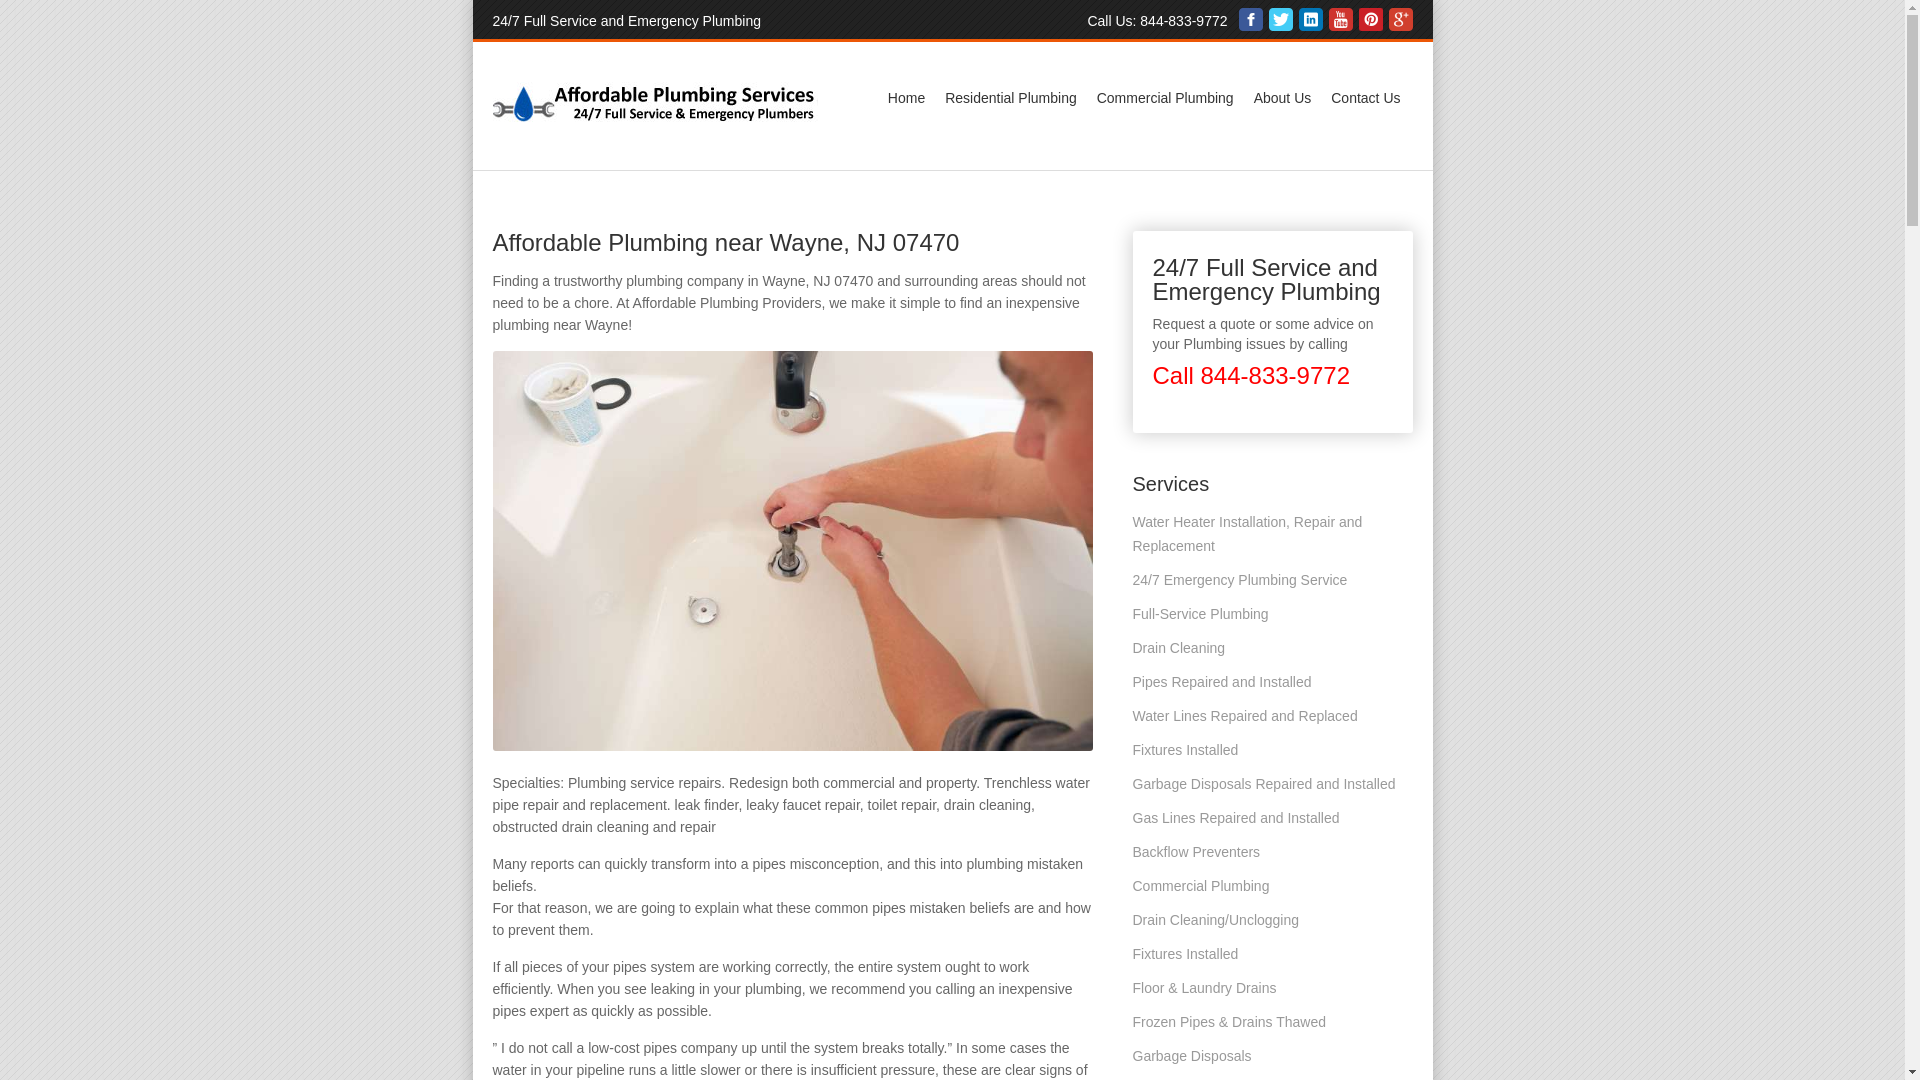 Image resolution: width=1920 pixels, height=1080 pixels. What do you see at coordinates (1364, 98) in the screenshot?
I see `Contact Us` at bounding box center [1364, 98].